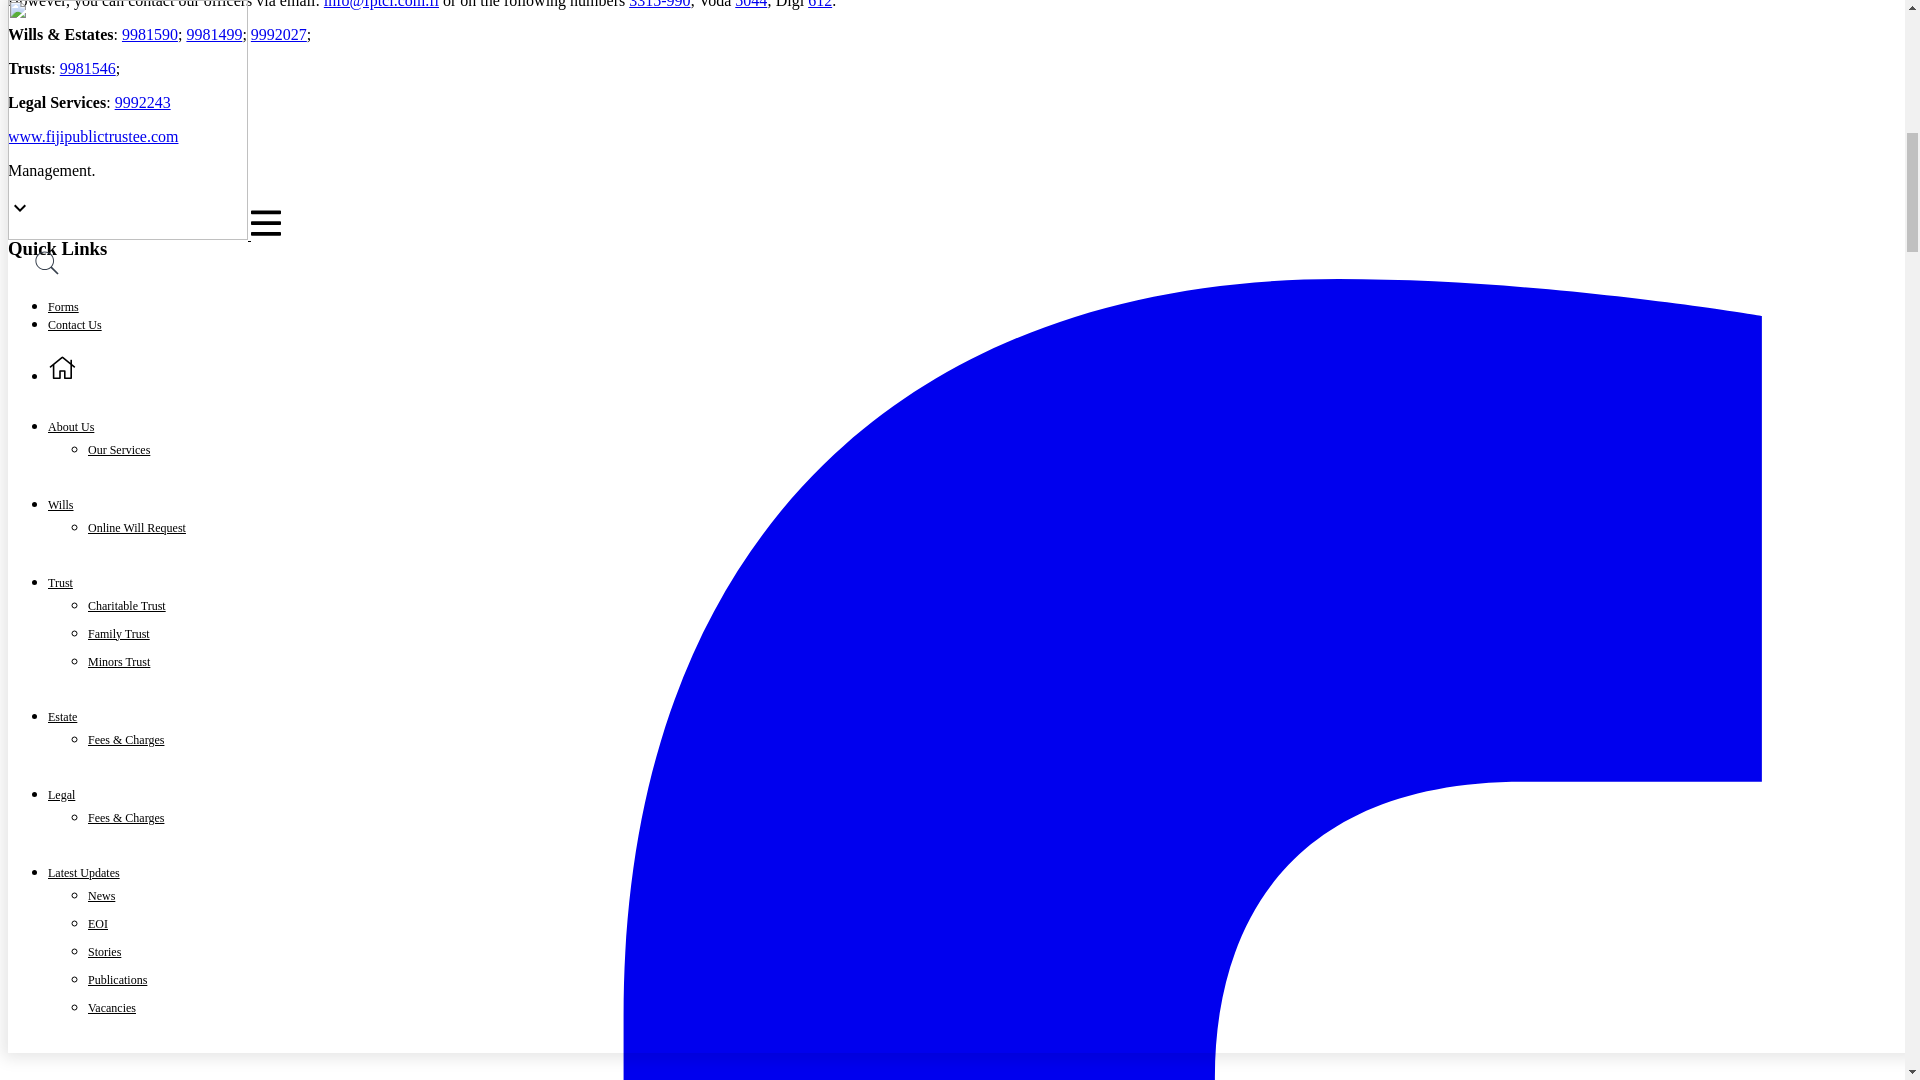 The width and height of the screenshot is (1920, 1080). What do you see at coordinates (750, 4) in the screenshot?
I see `5044` at bounding box center [750, 4].